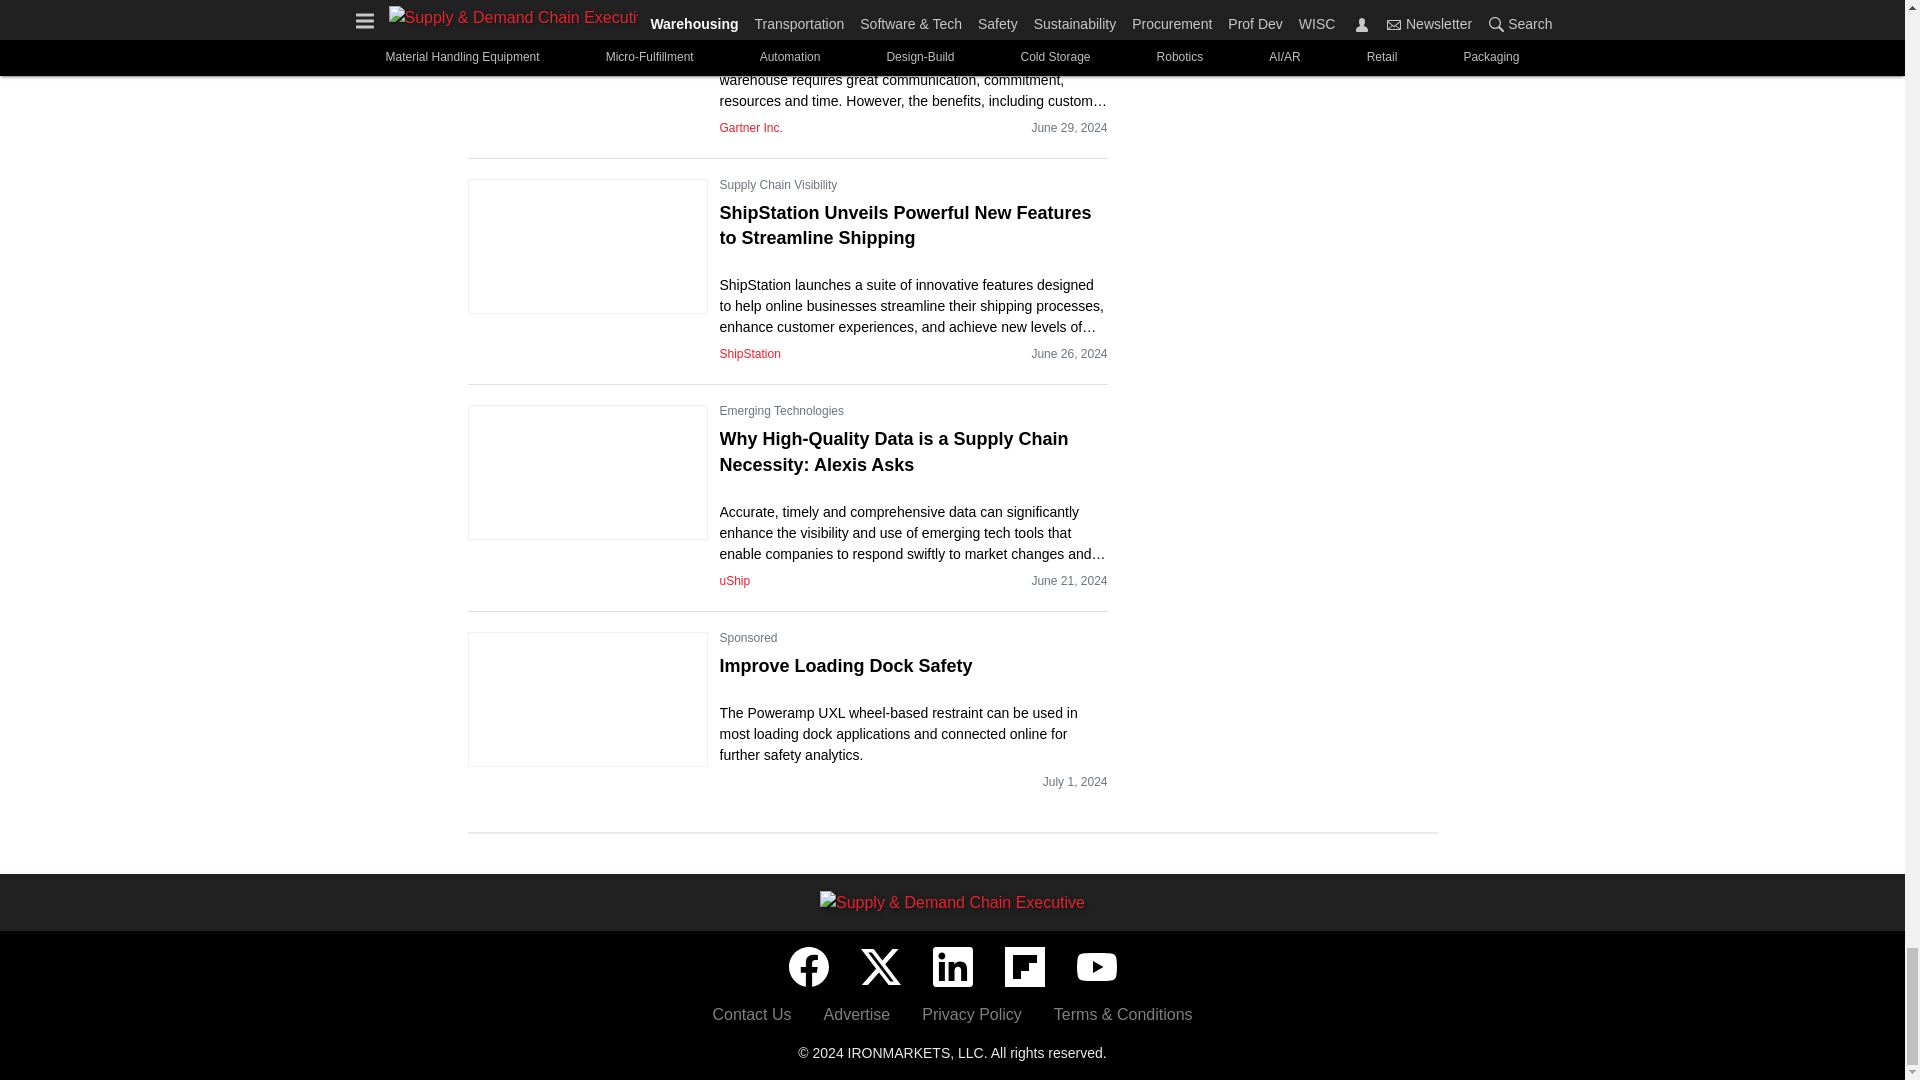 This screenshot has height=1080, width=1920. I want to click on Twitter X icon, so click(880, 967).